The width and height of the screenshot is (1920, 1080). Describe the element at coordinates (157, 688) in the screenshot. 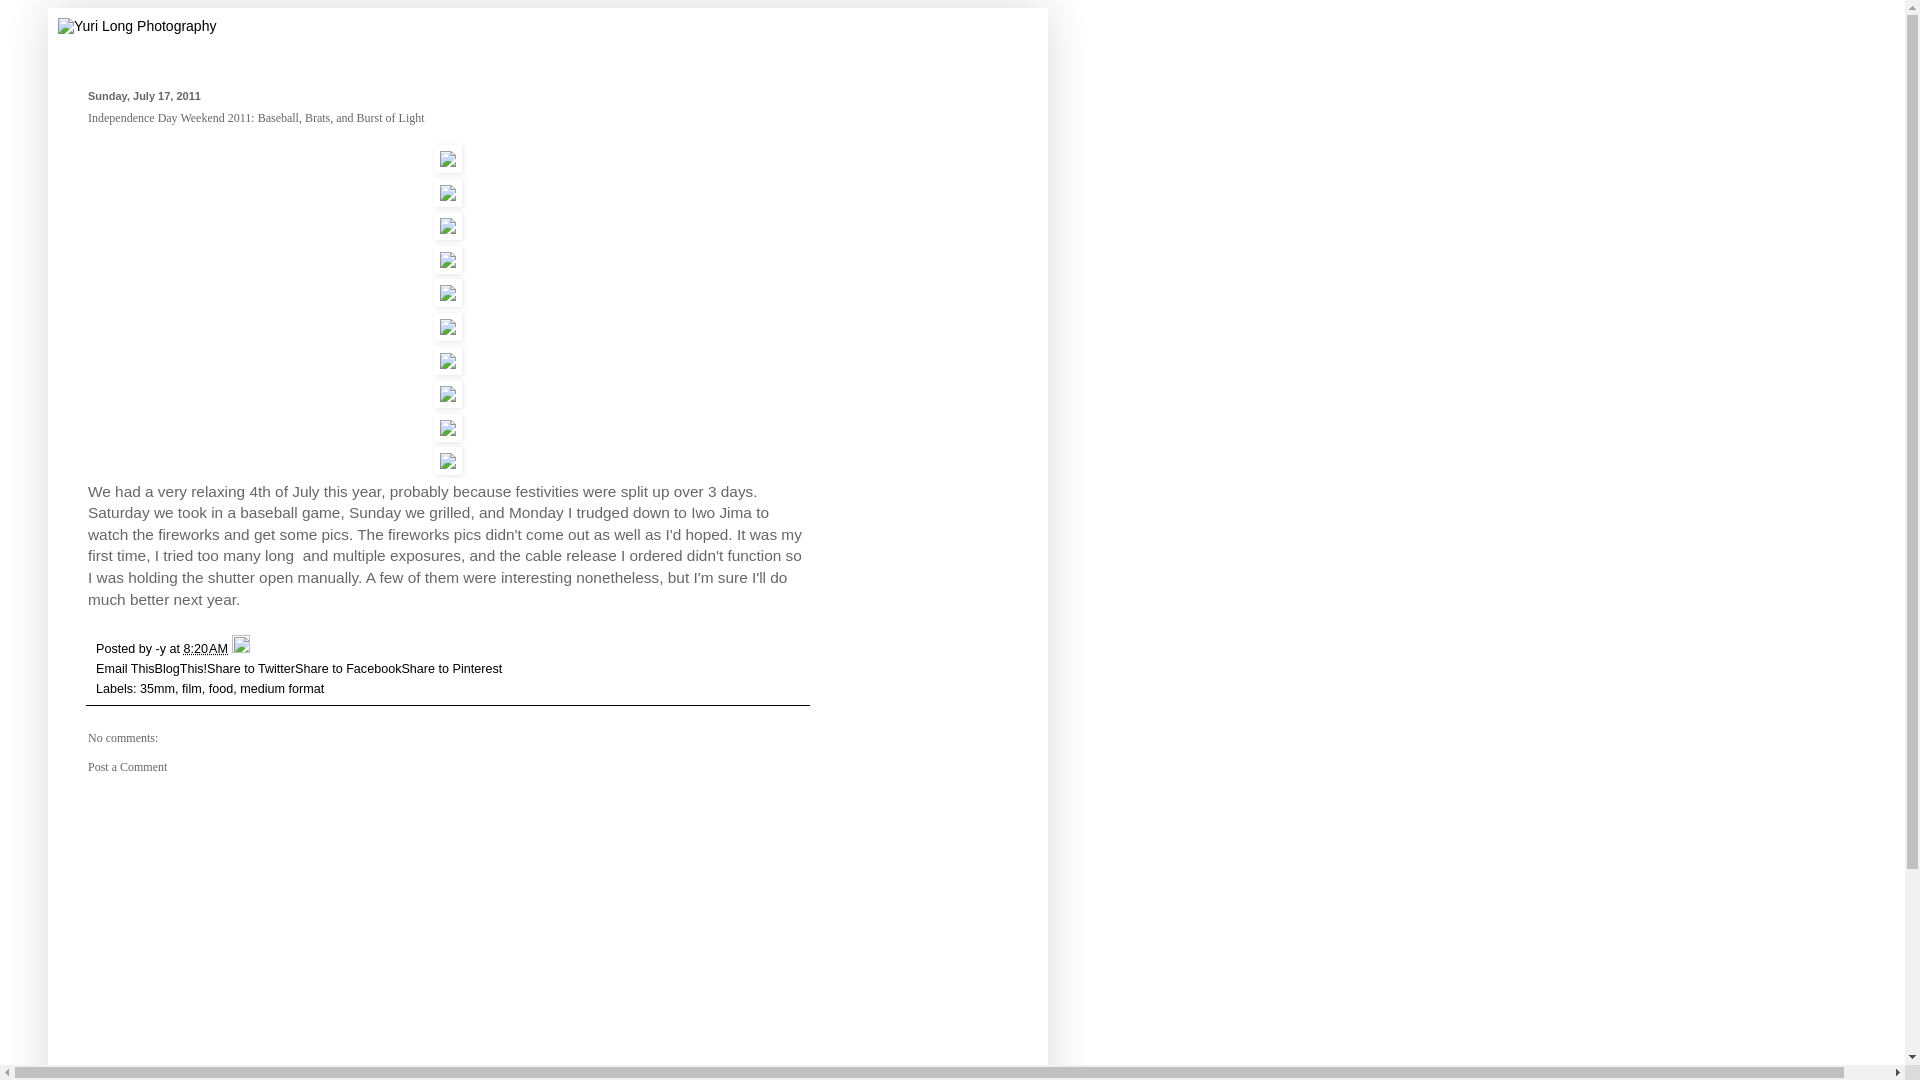

I see `35mm` at that location.